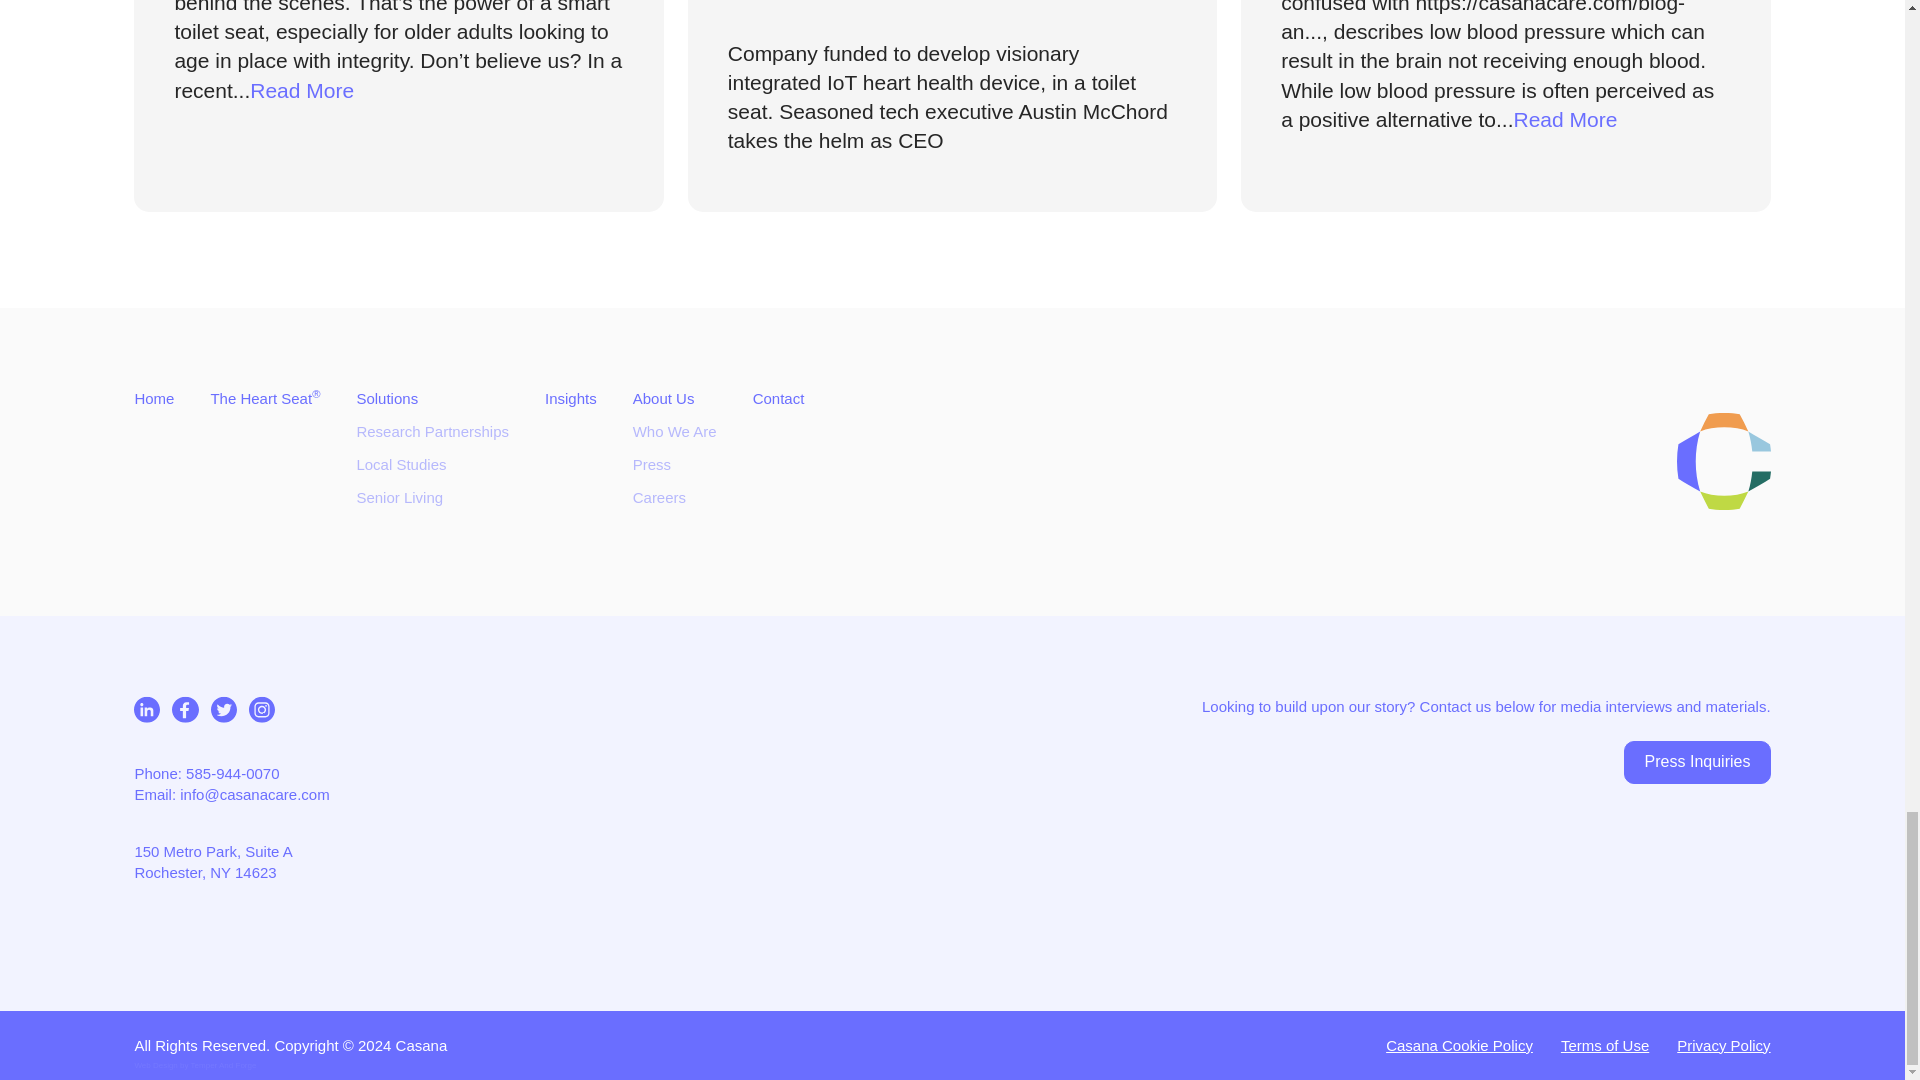 The height and width of the screenshot is (1080, 1920). Describe the element at coordinates (1505, 106) in the screenshot. I see `View` at that location.